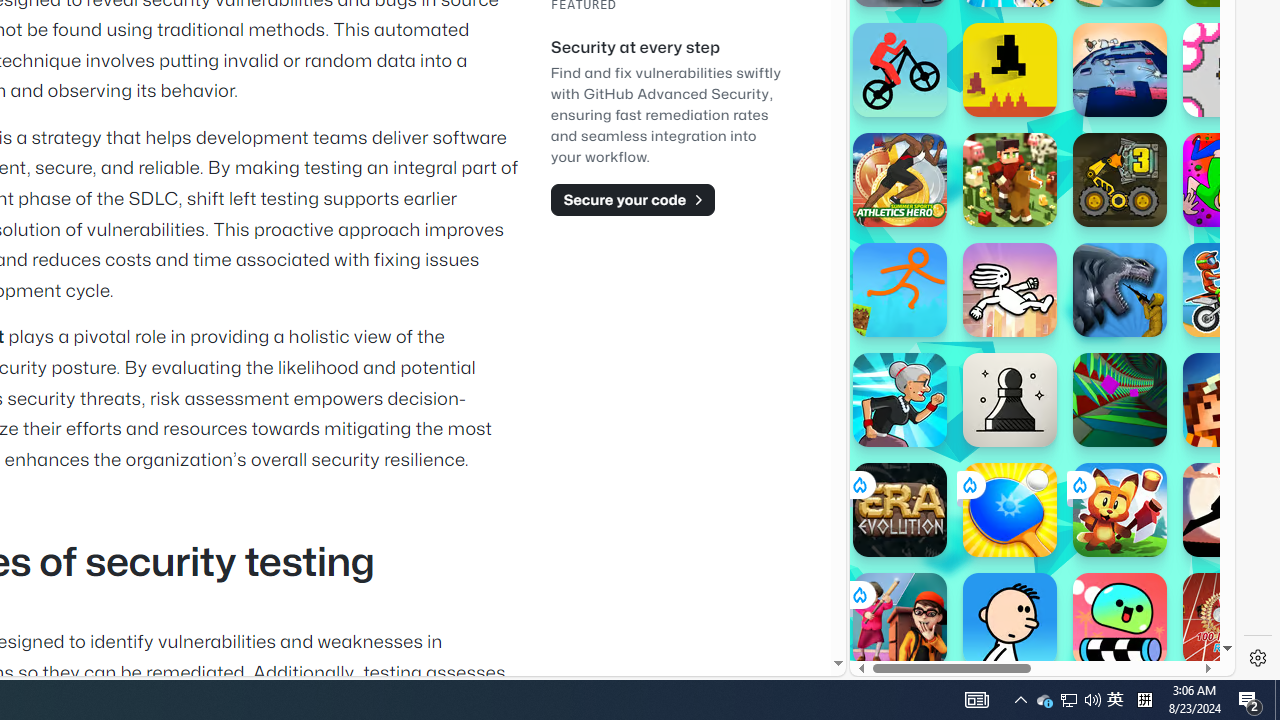 The width and height of the screenshot is (1280, 720). I want to click on Poor Eddie, so click(1010, 620).